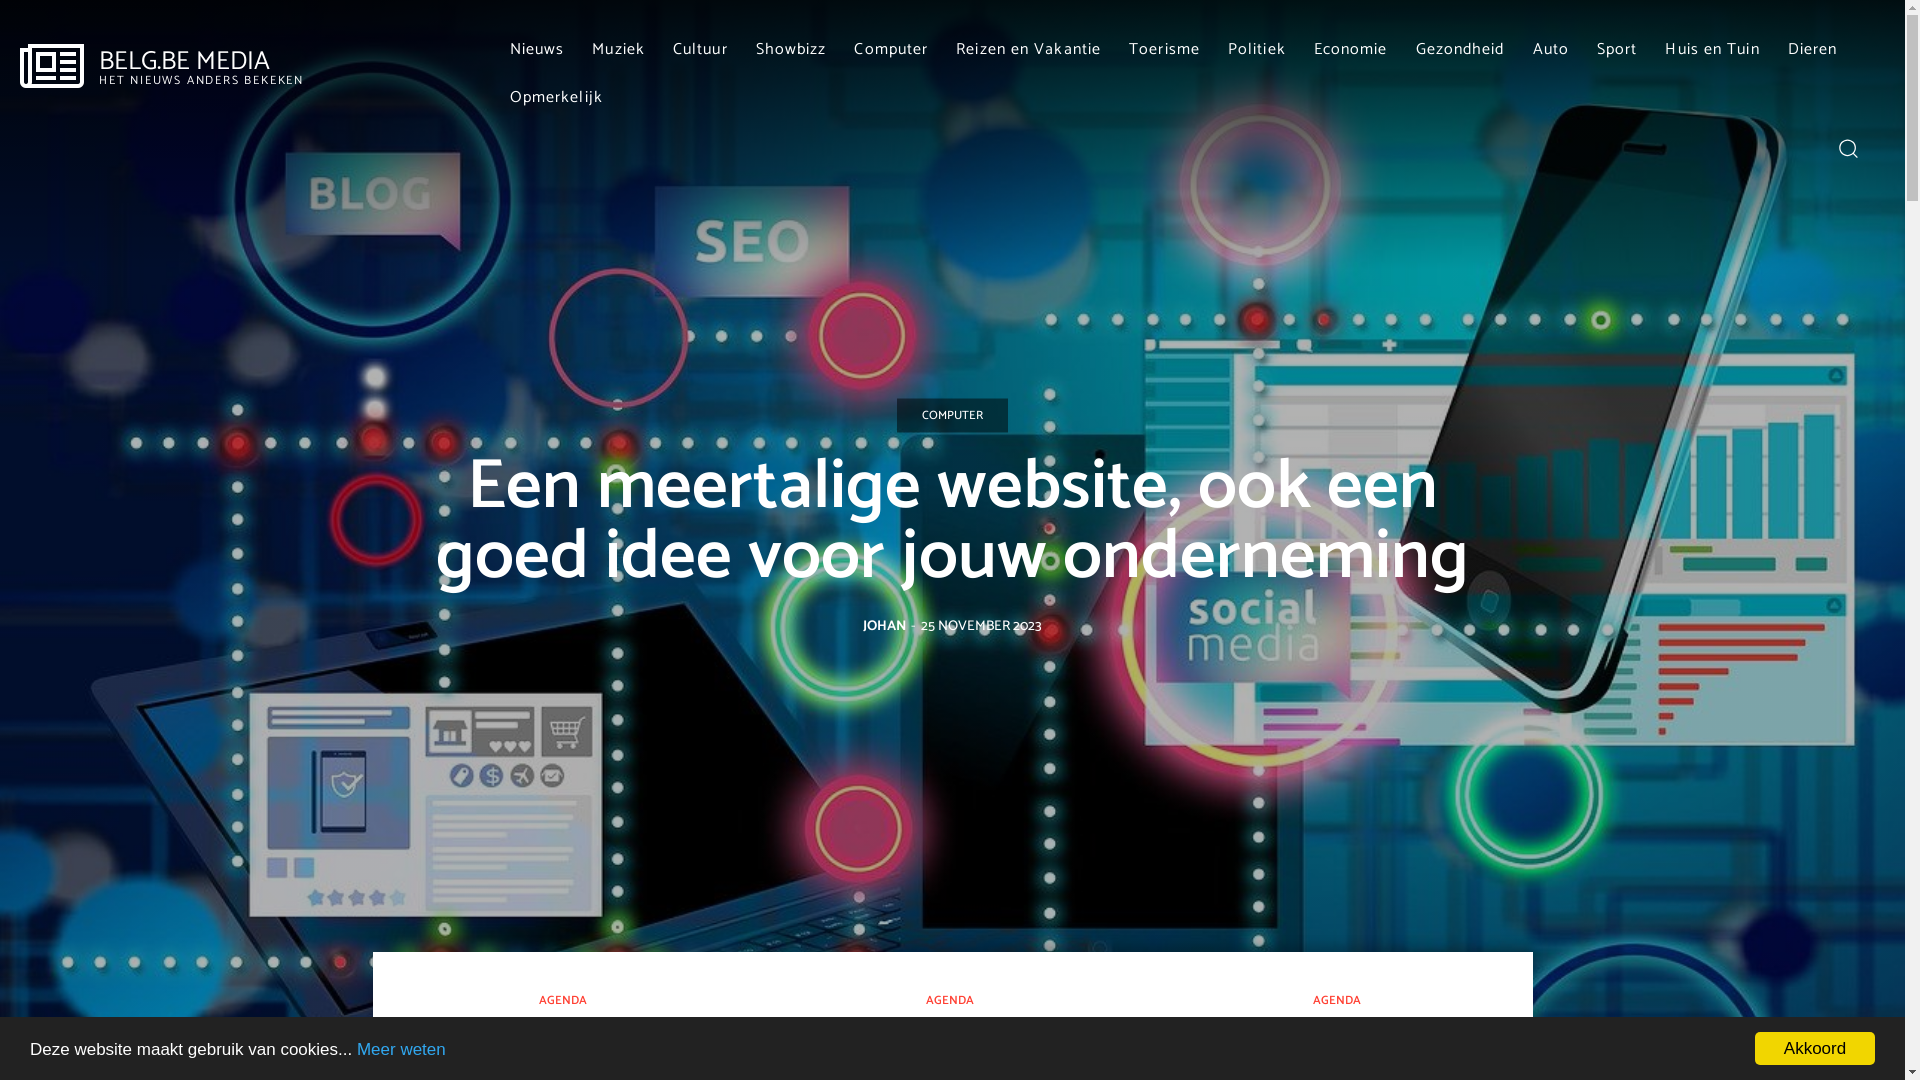 This screenshot has width=1920, height=1080. Describe the element at coordinates (402, 1050) in the screenshot. I see `Meer weten` at that location.